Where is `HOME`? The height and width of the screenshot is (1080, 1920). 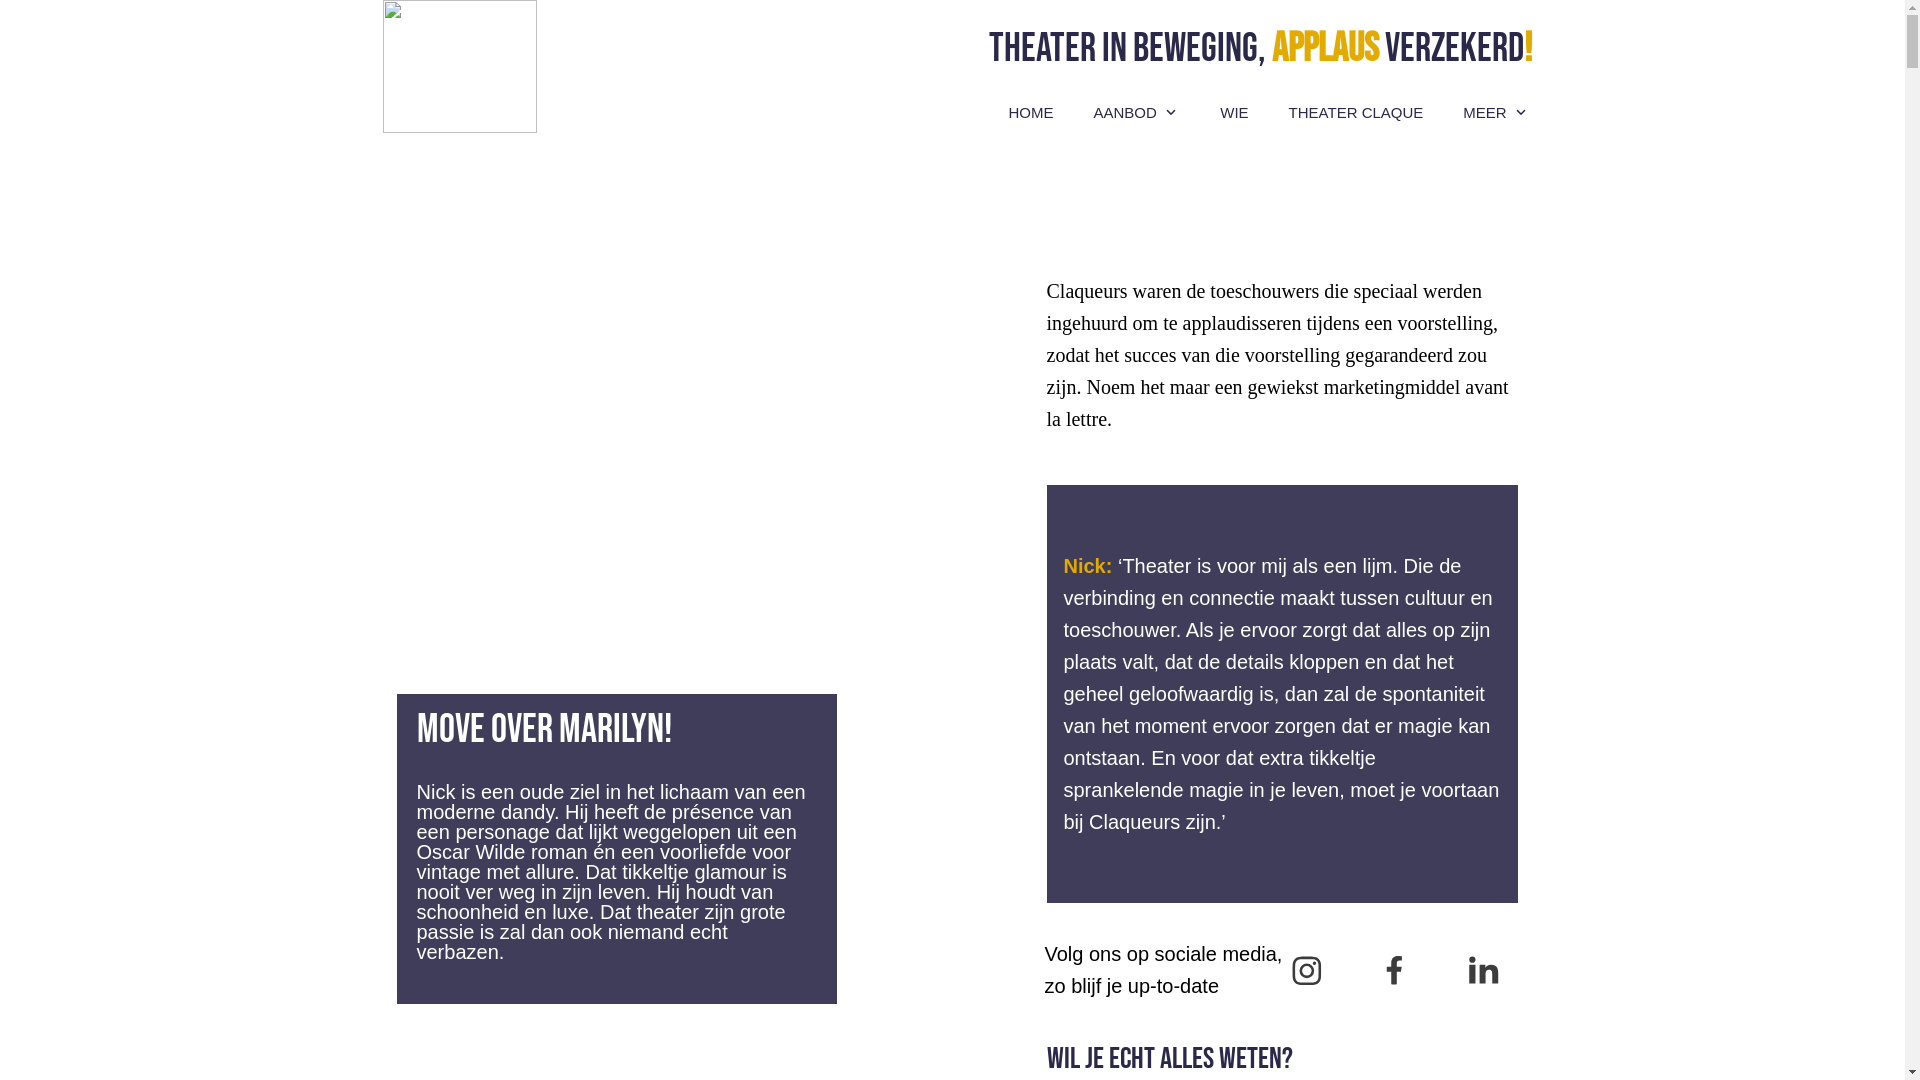
HOME is located at coordinates (1030, 113).